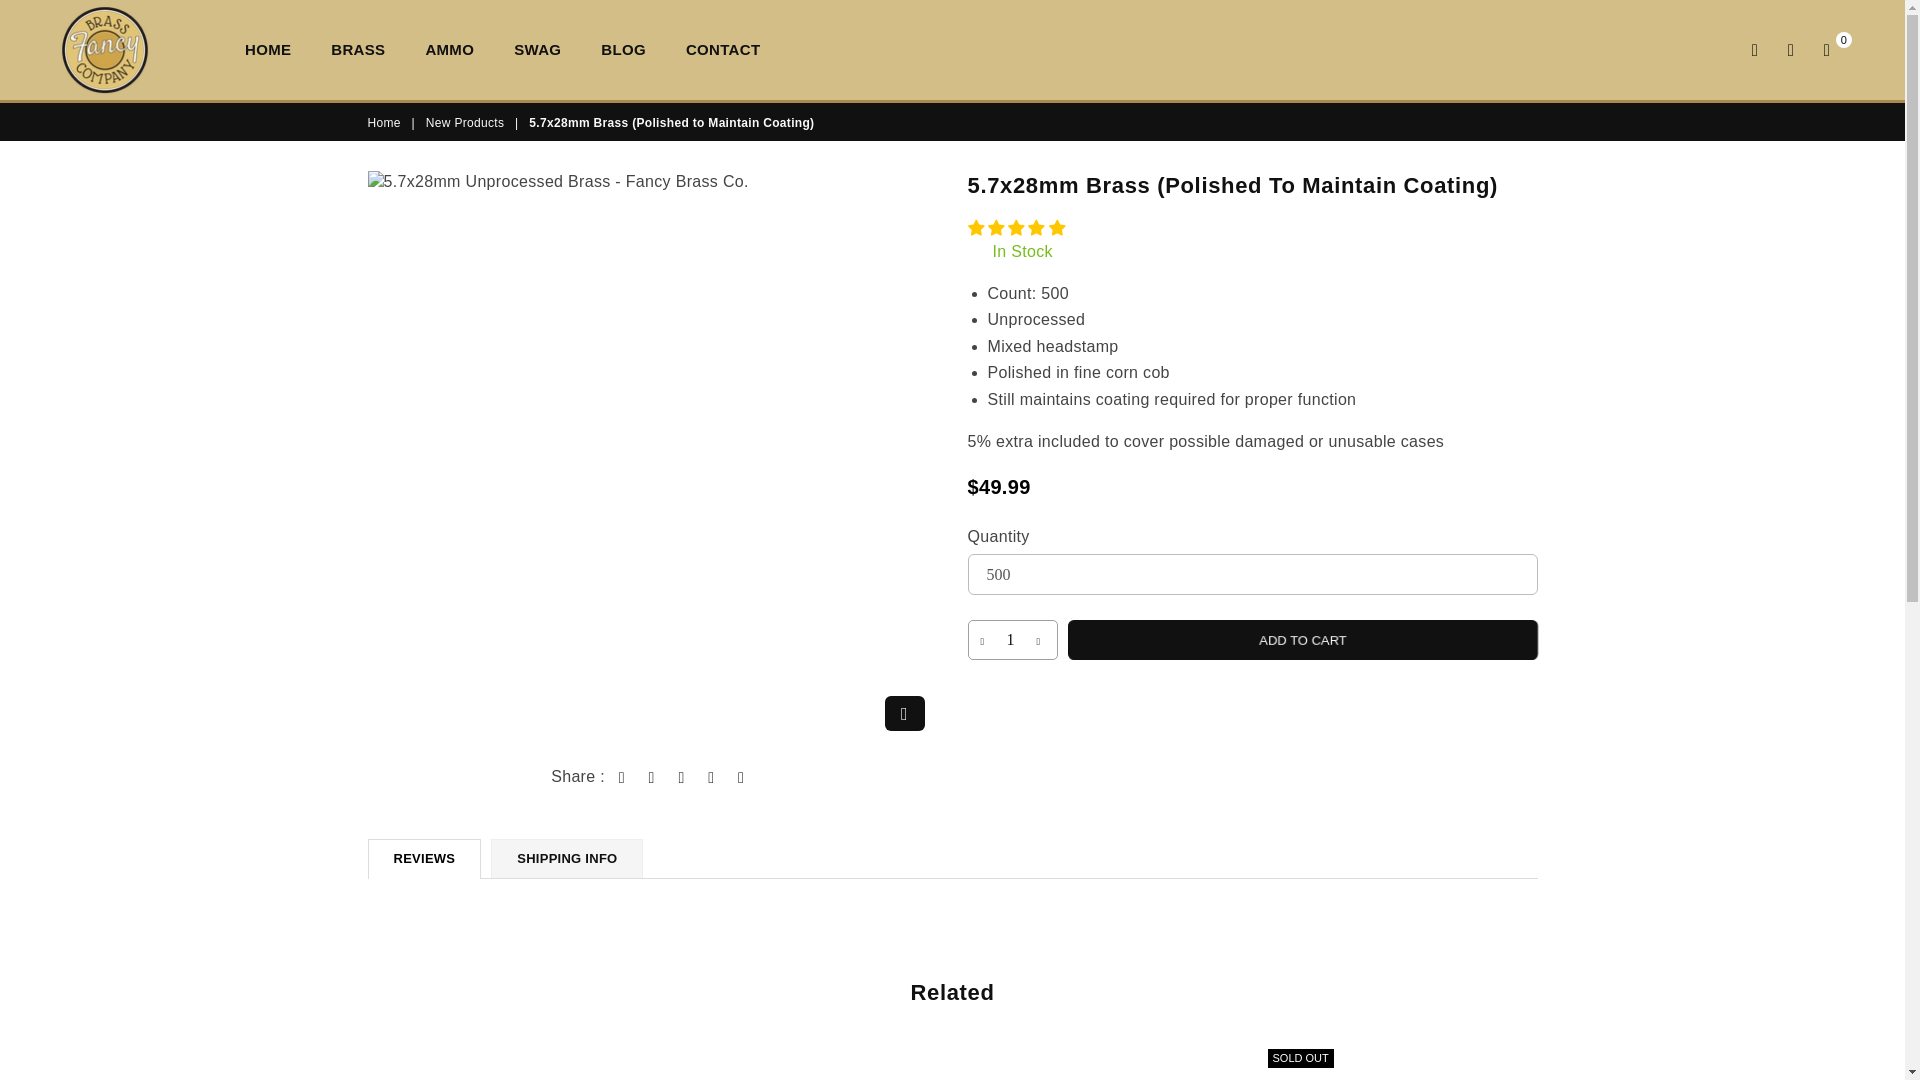  What do you see at coordinates (1754, 49) in the screenshot?
I see `Search` at bounding box center [1754, 49].